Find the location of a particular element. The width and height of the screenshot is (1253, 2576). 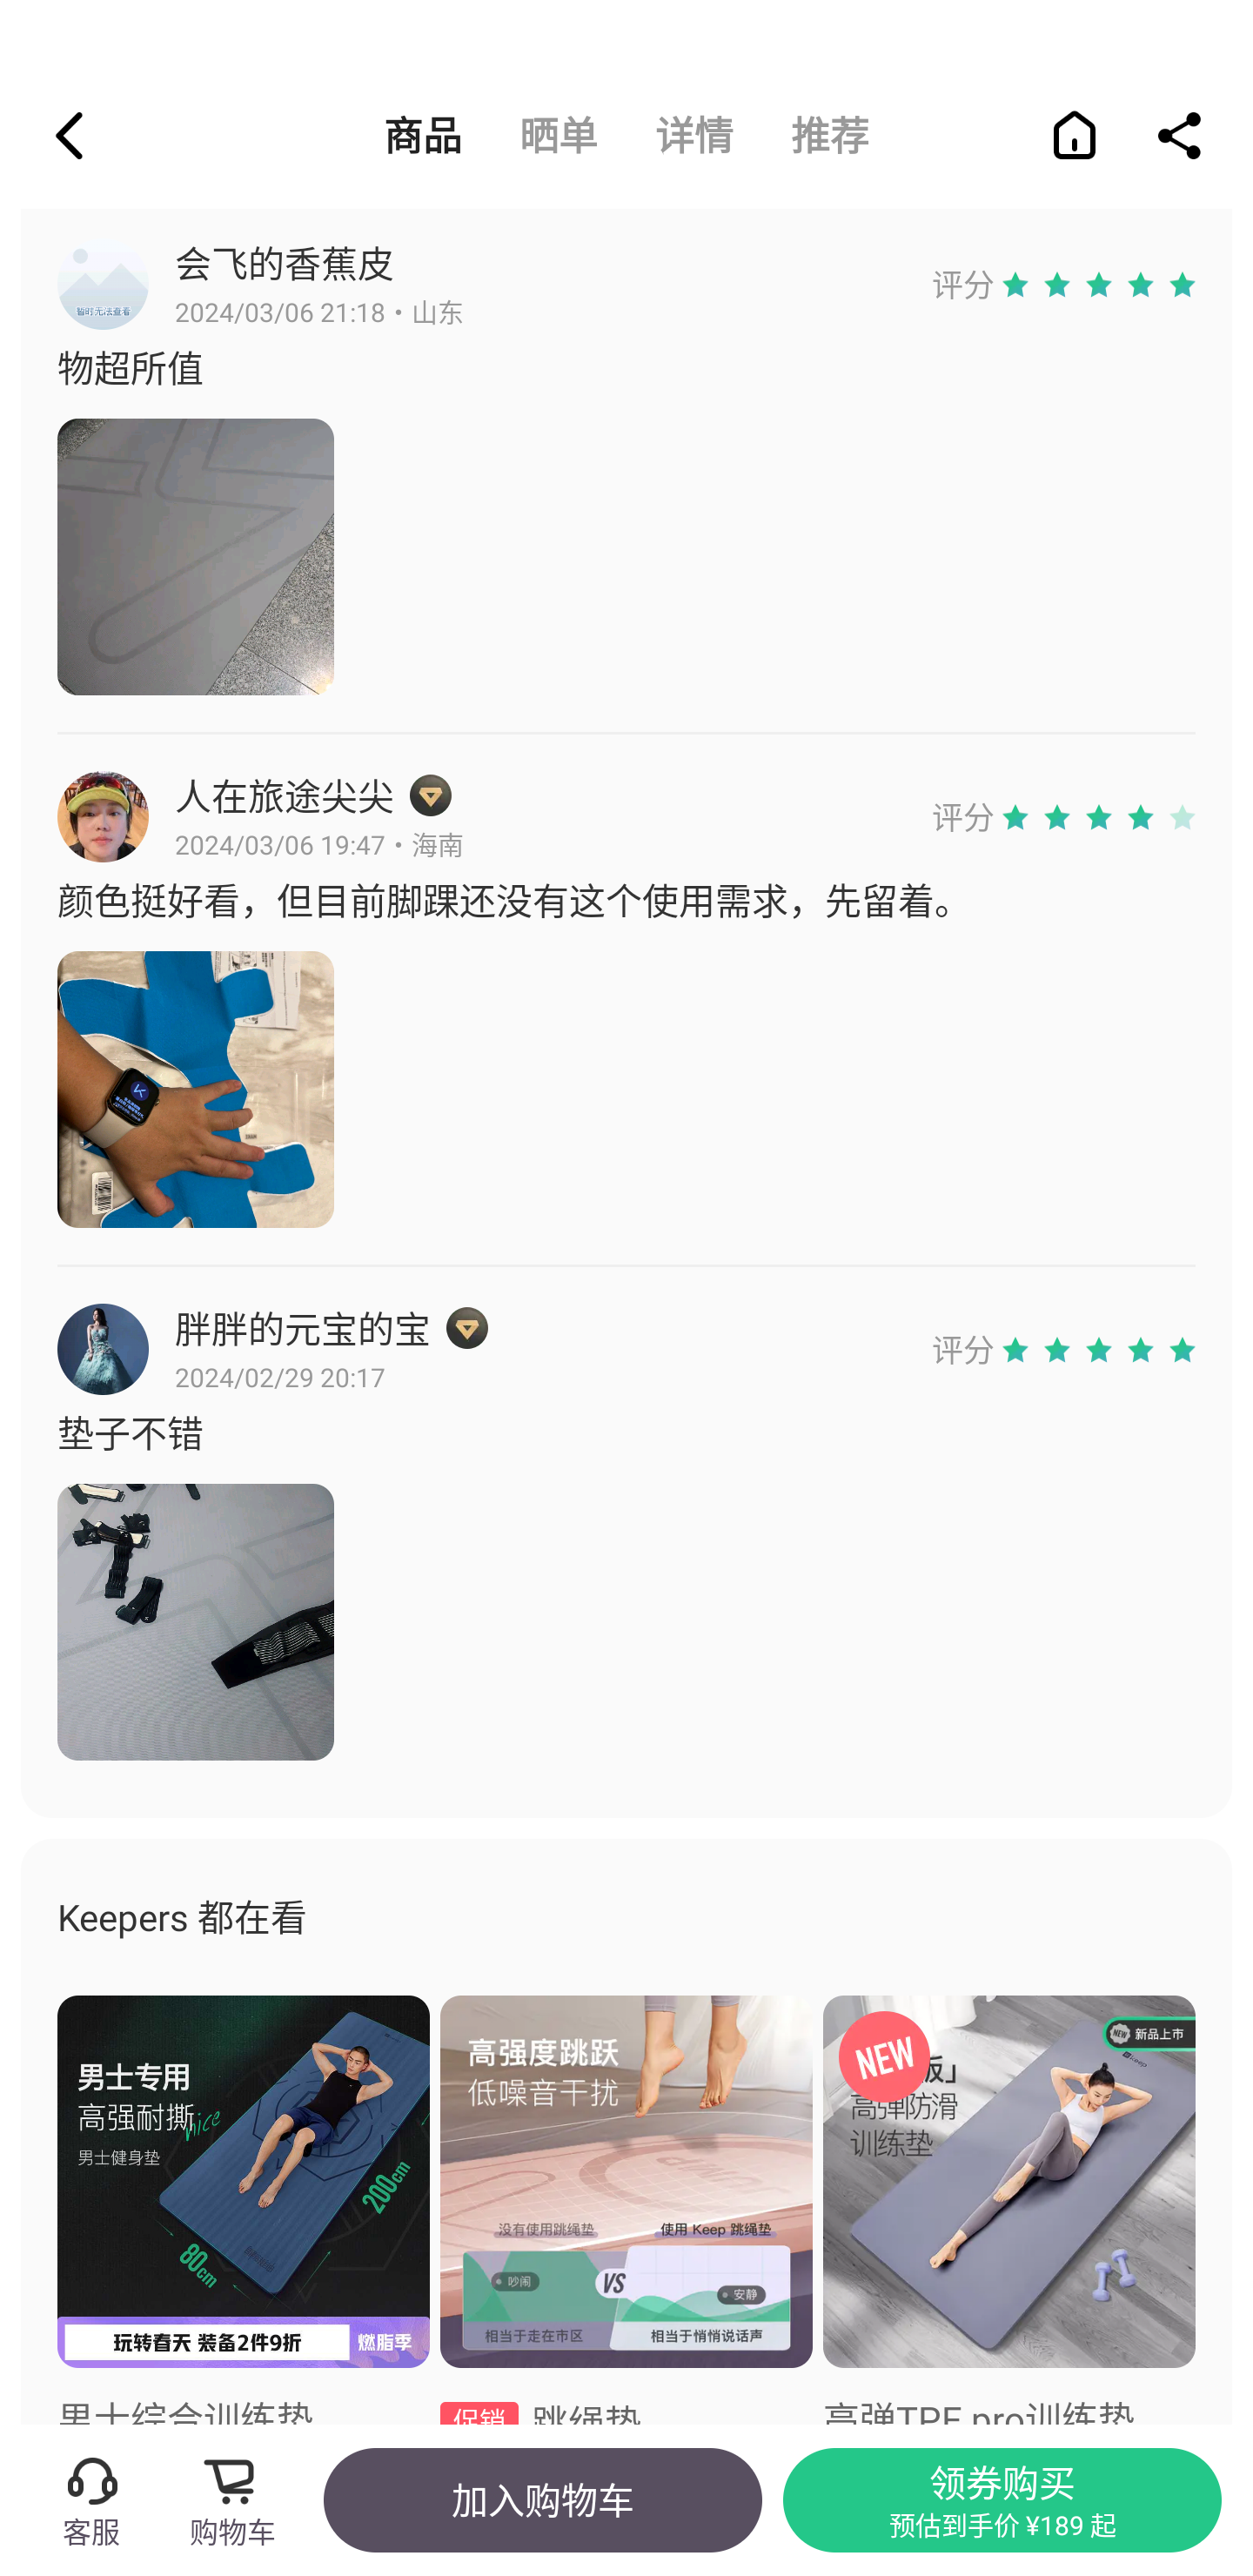

胖胖的元宝的宝 2024/02/29 20:17 评分 垫子不错 is located at coordinates (626, 1533).